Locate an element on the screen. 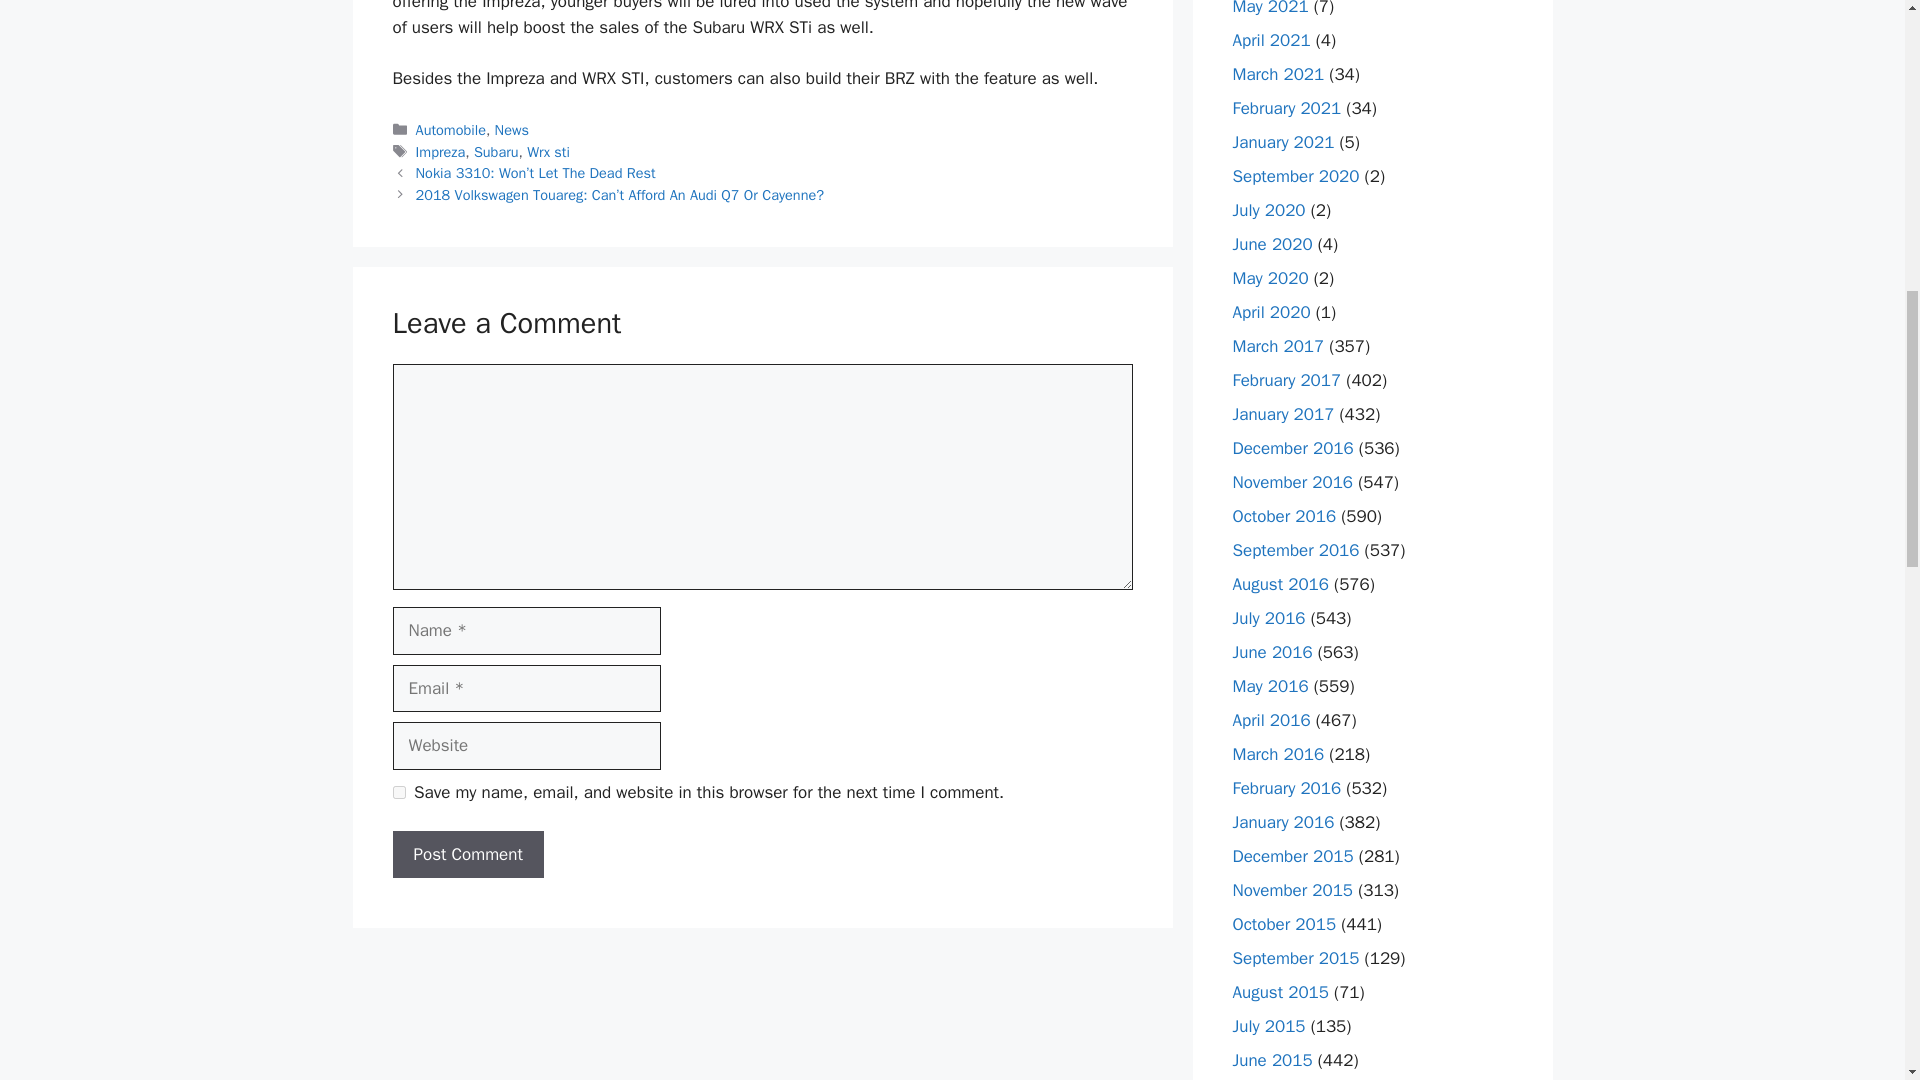  Impreza is located at coordinates (441, 151).